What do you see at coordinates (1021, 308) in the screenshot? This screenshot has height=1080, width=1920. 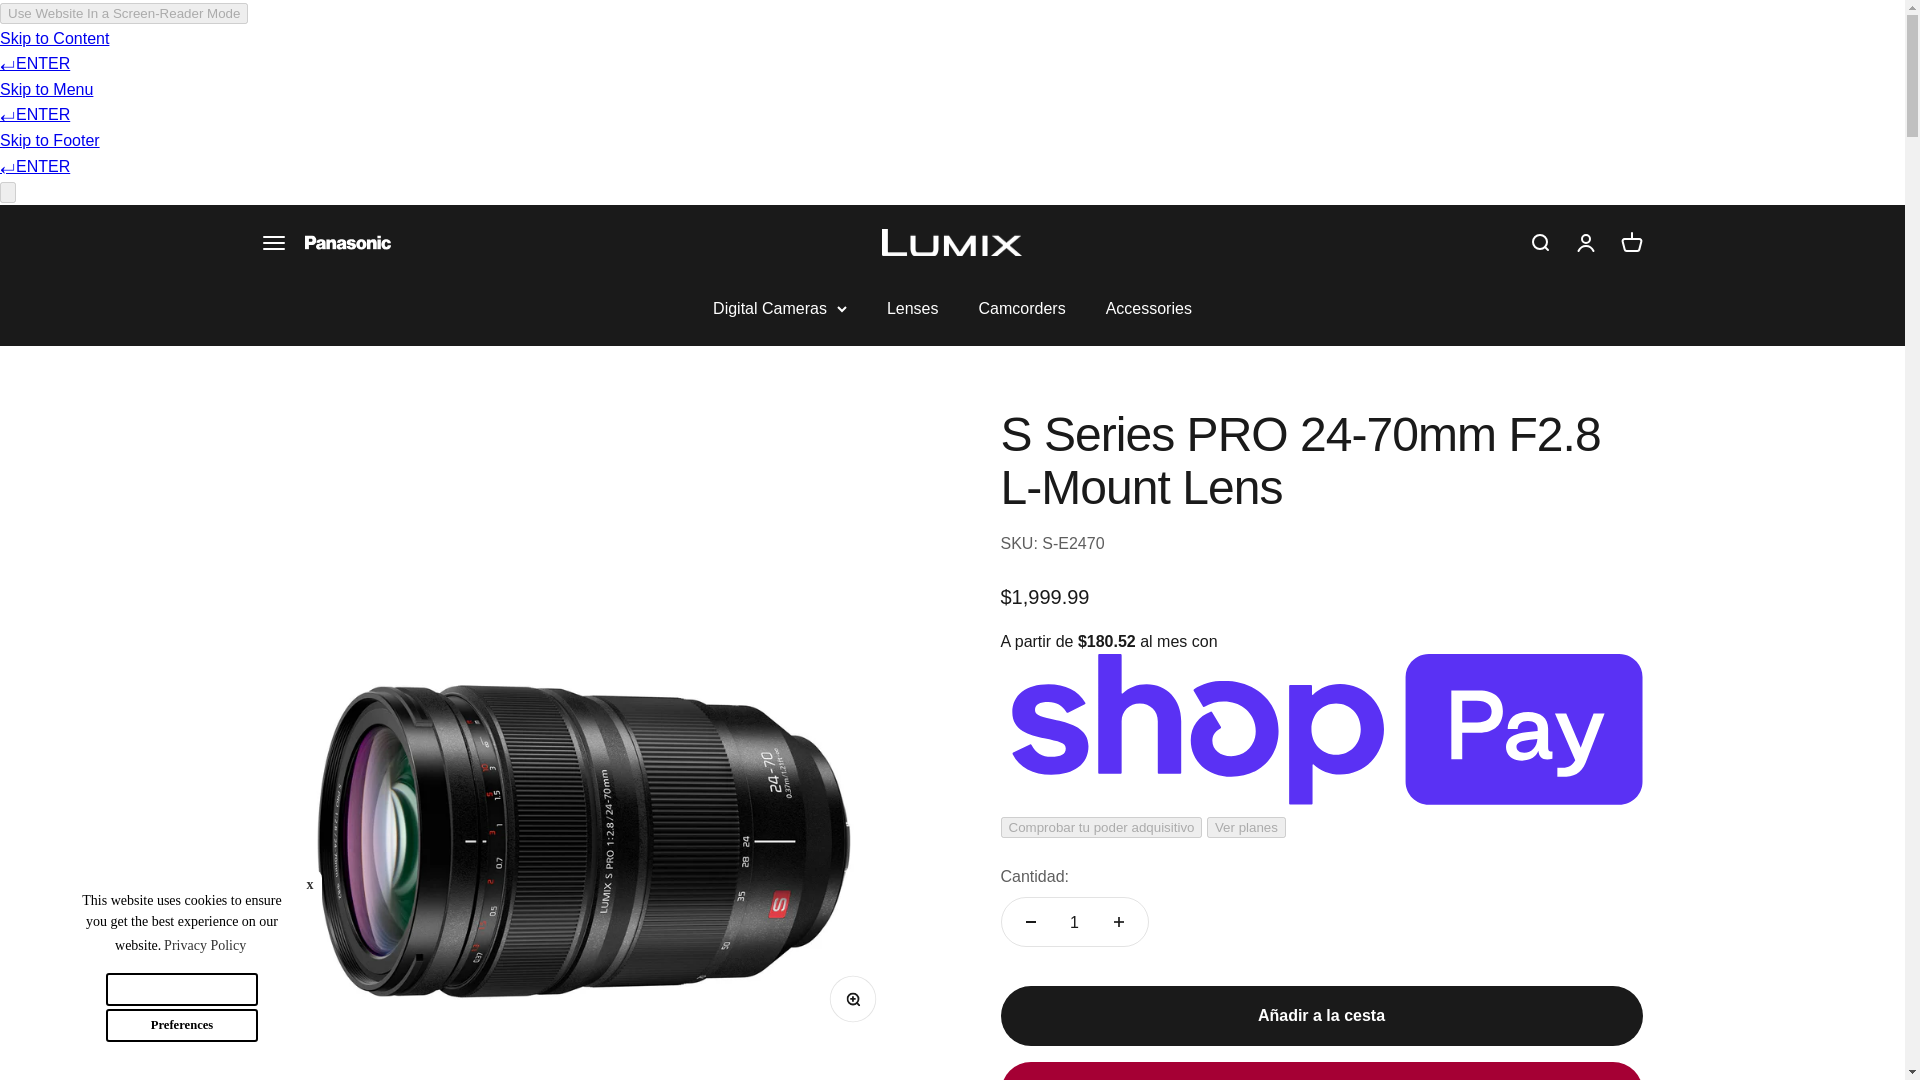 I see `Camcorders` at bounding box center [1021, 308].